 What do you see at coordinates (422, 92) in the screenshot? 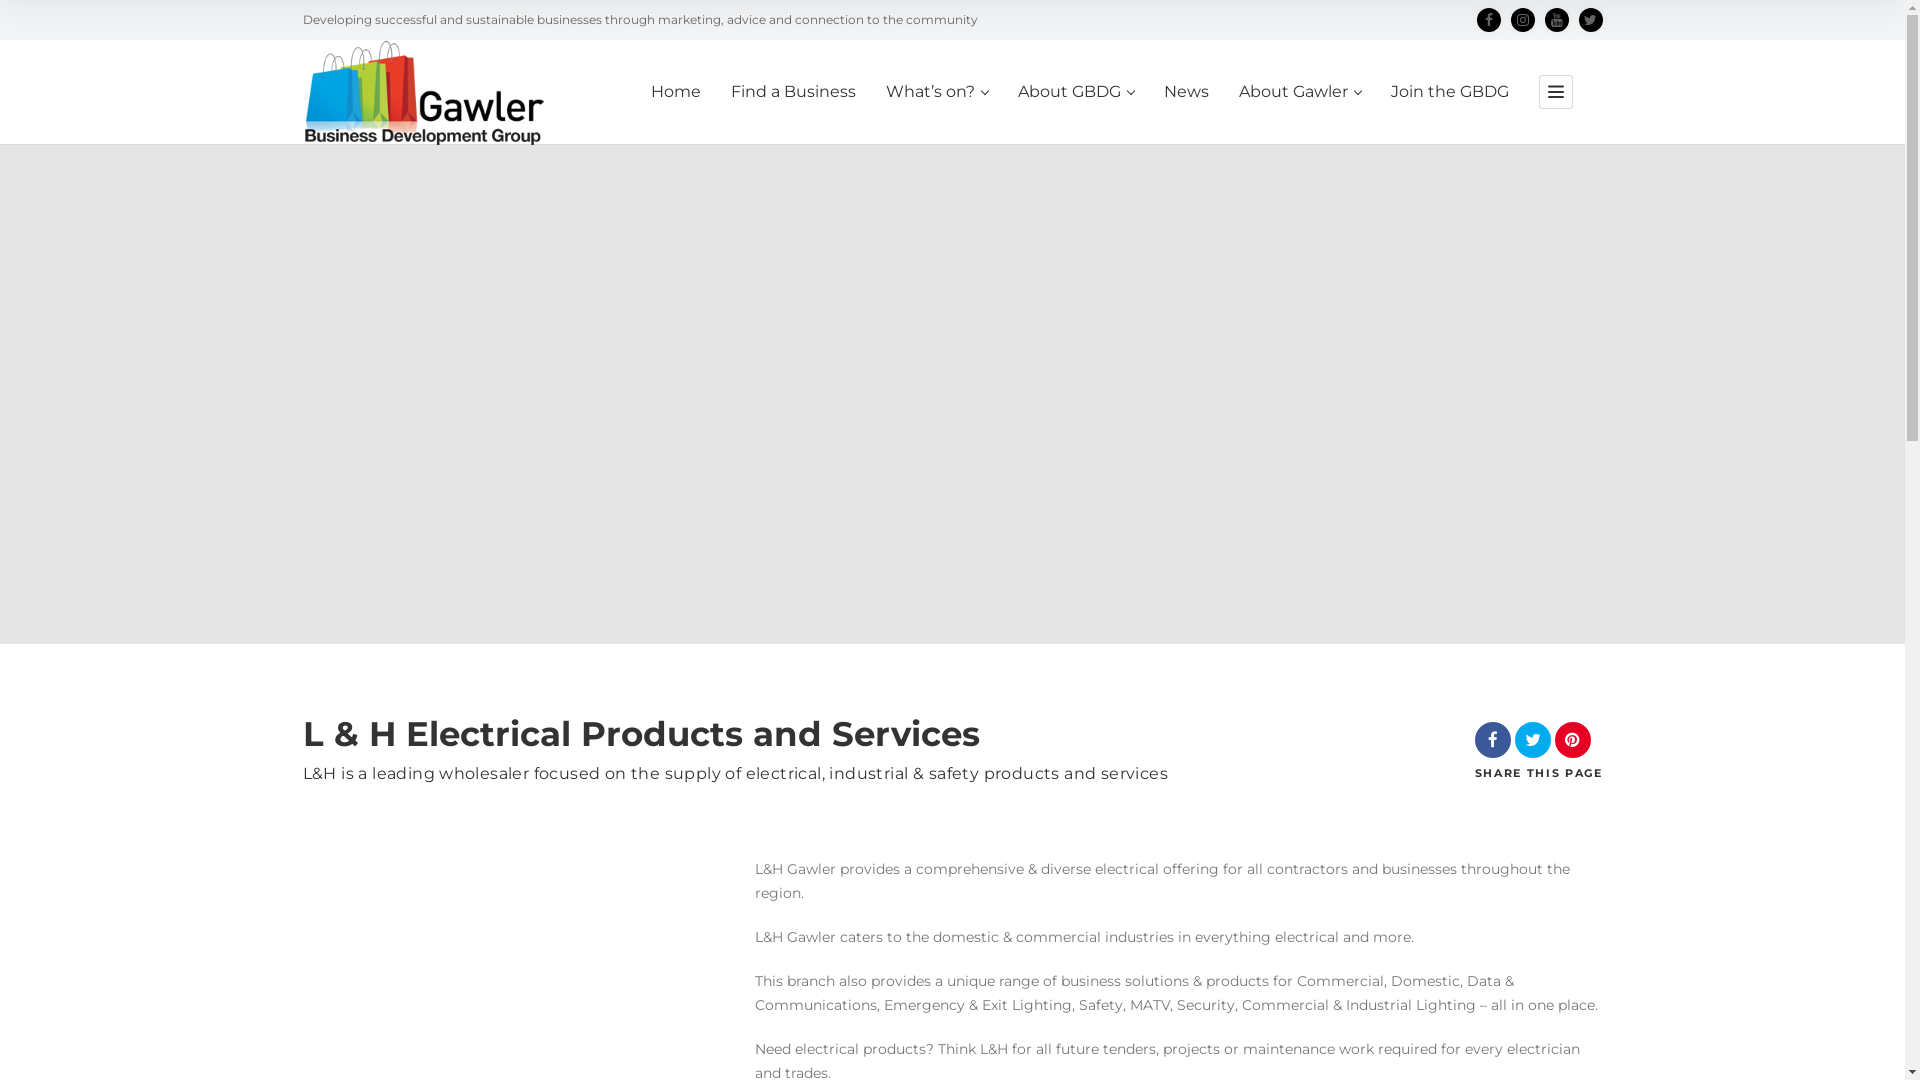
I see `Gawler Business Development Group` at bounding box center [422, 92].